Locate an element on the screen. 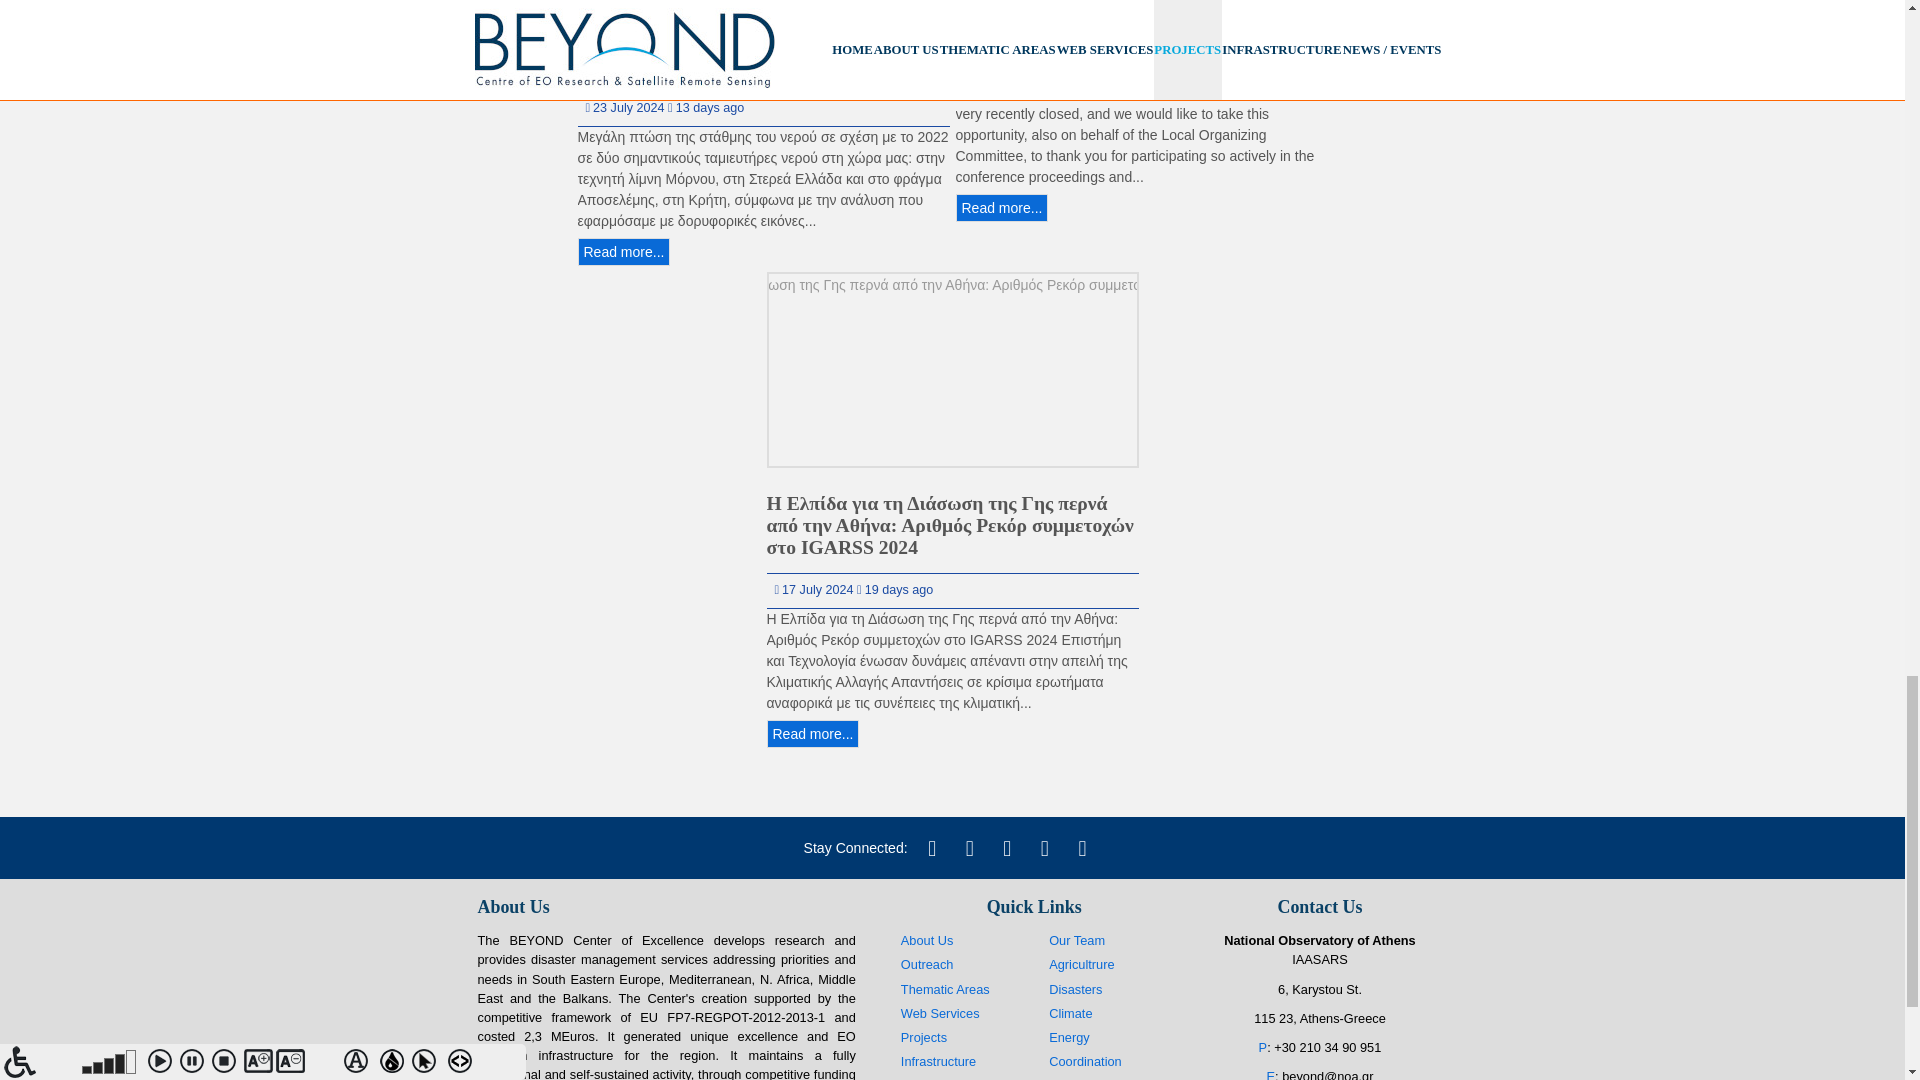 This screenshot has height=1080, width=1920. Instagram is located at coordinates (1044, 848).